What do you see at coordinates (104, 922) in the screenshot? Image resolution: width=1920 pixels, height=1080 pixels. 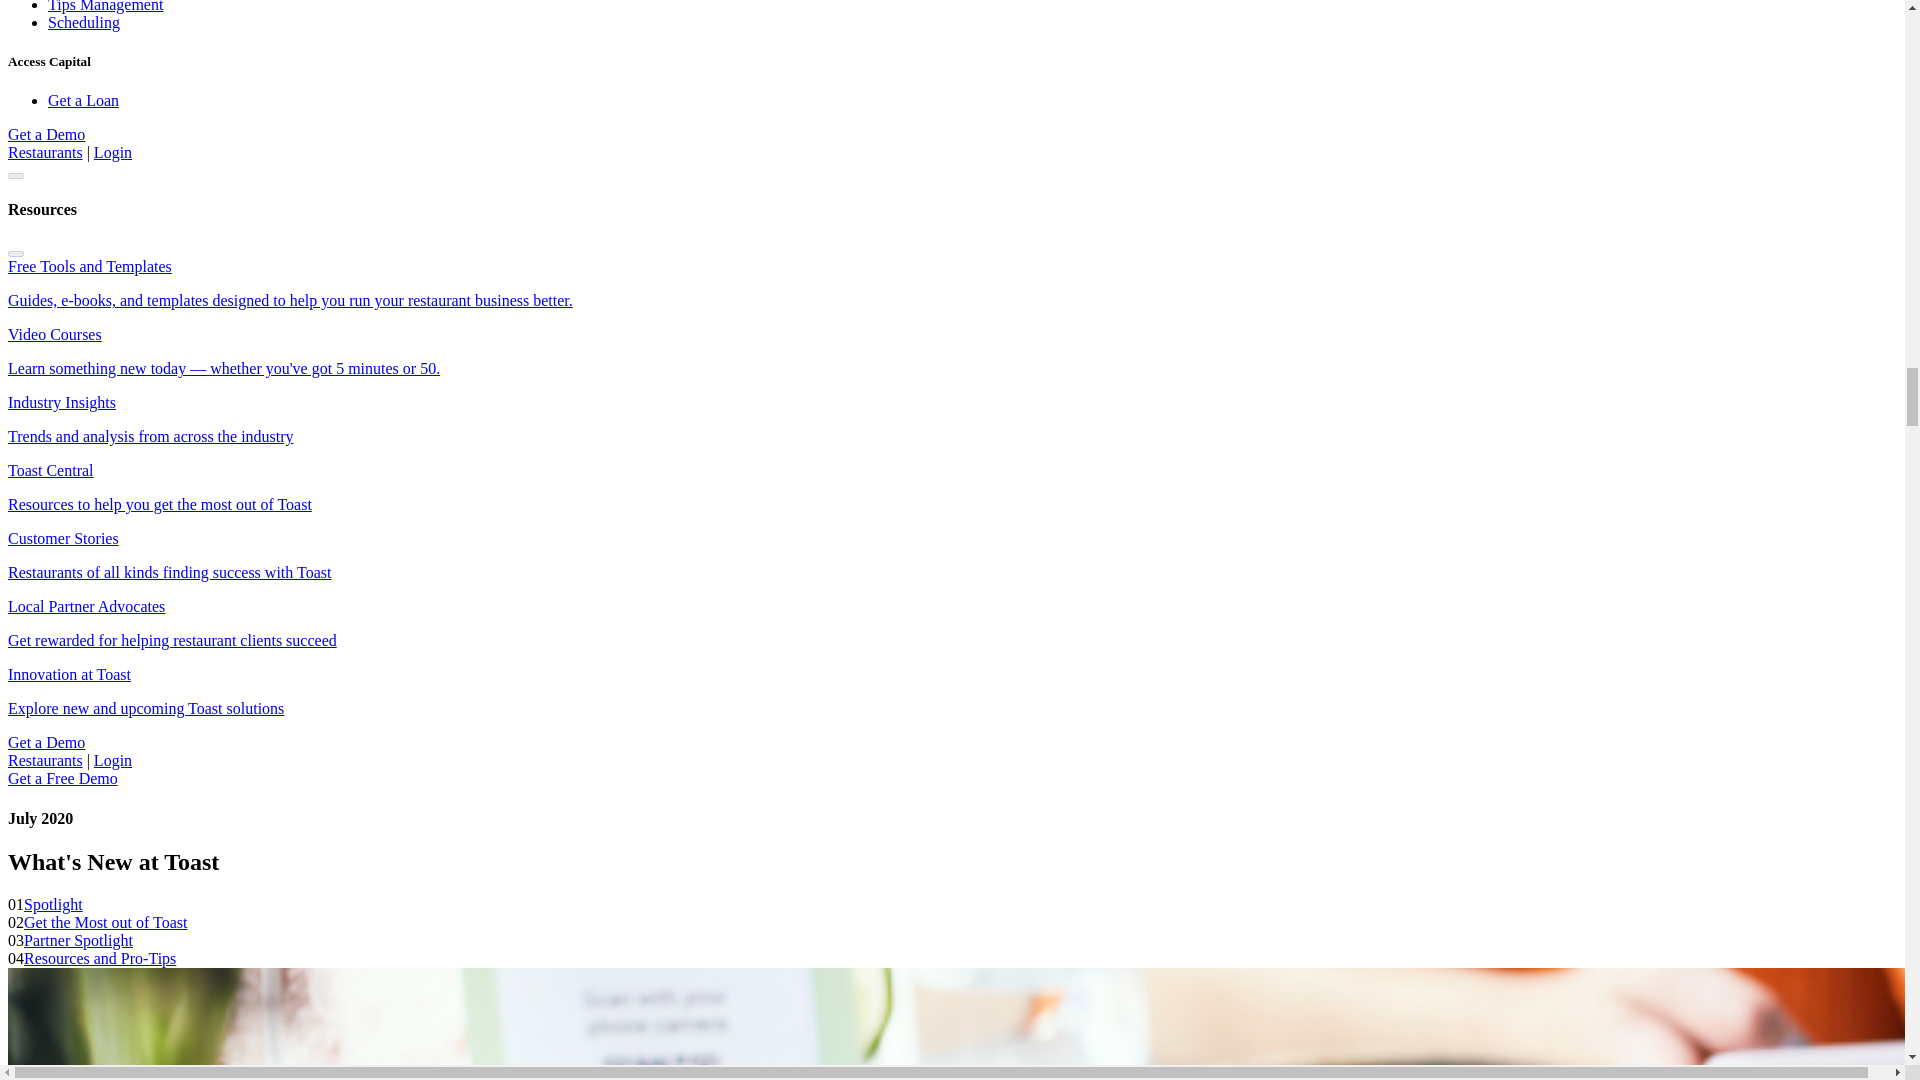 I see `Get the Most out of Toast` at bounding box center [104, 922].